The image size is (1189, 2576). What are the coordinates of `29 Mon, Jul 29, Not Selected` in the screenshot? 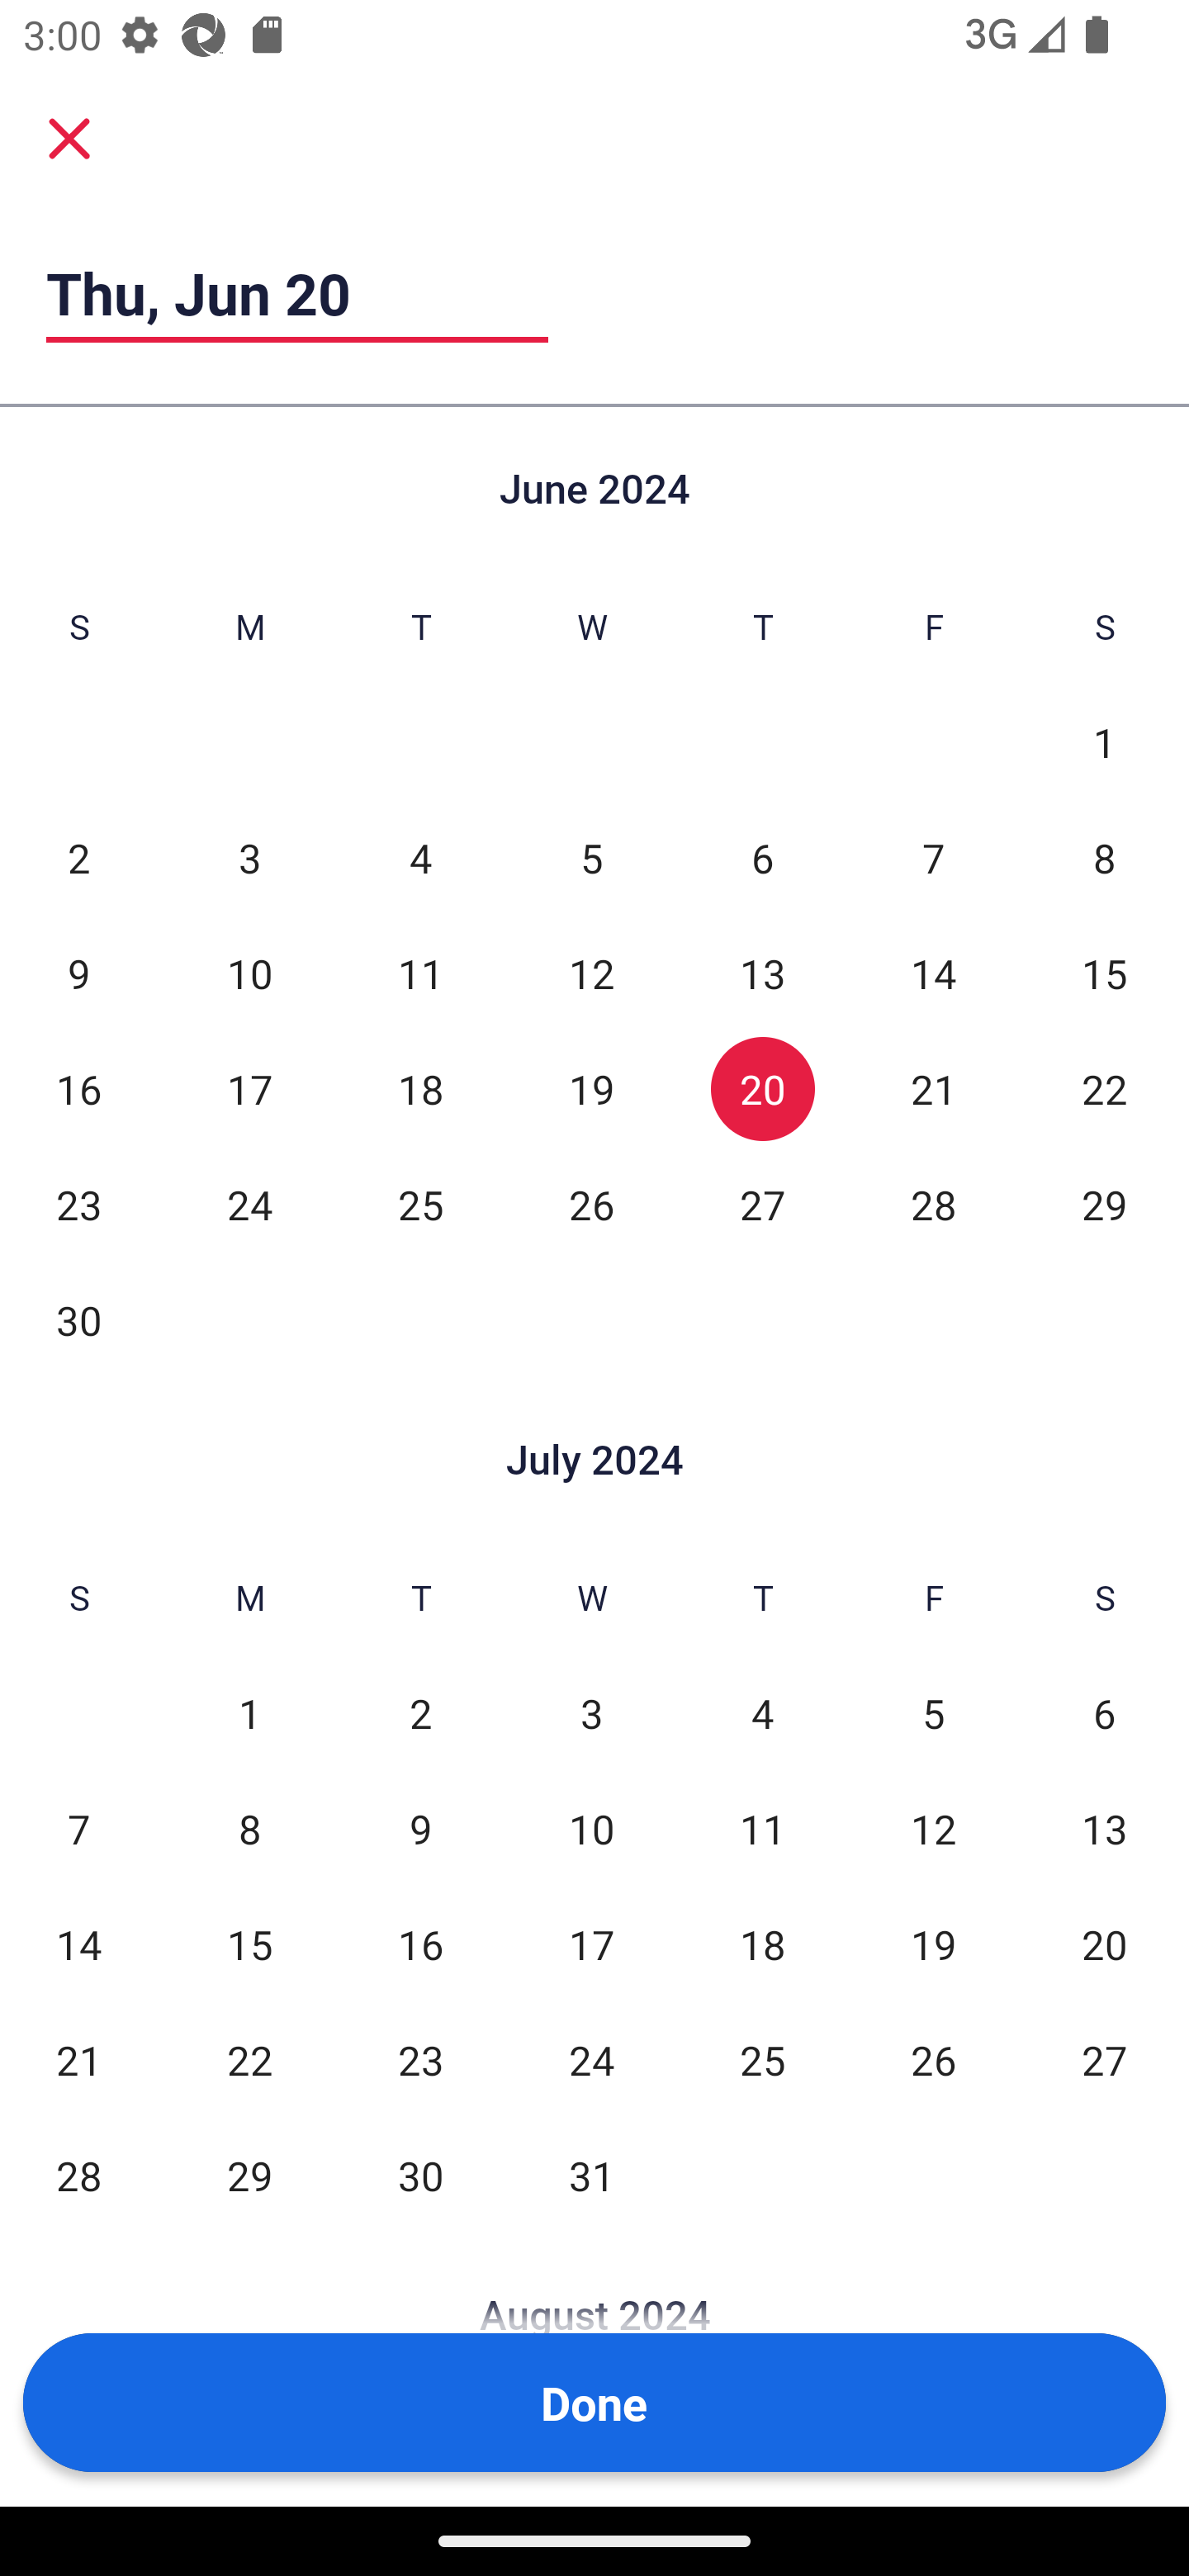 It's located at (249, 2175).